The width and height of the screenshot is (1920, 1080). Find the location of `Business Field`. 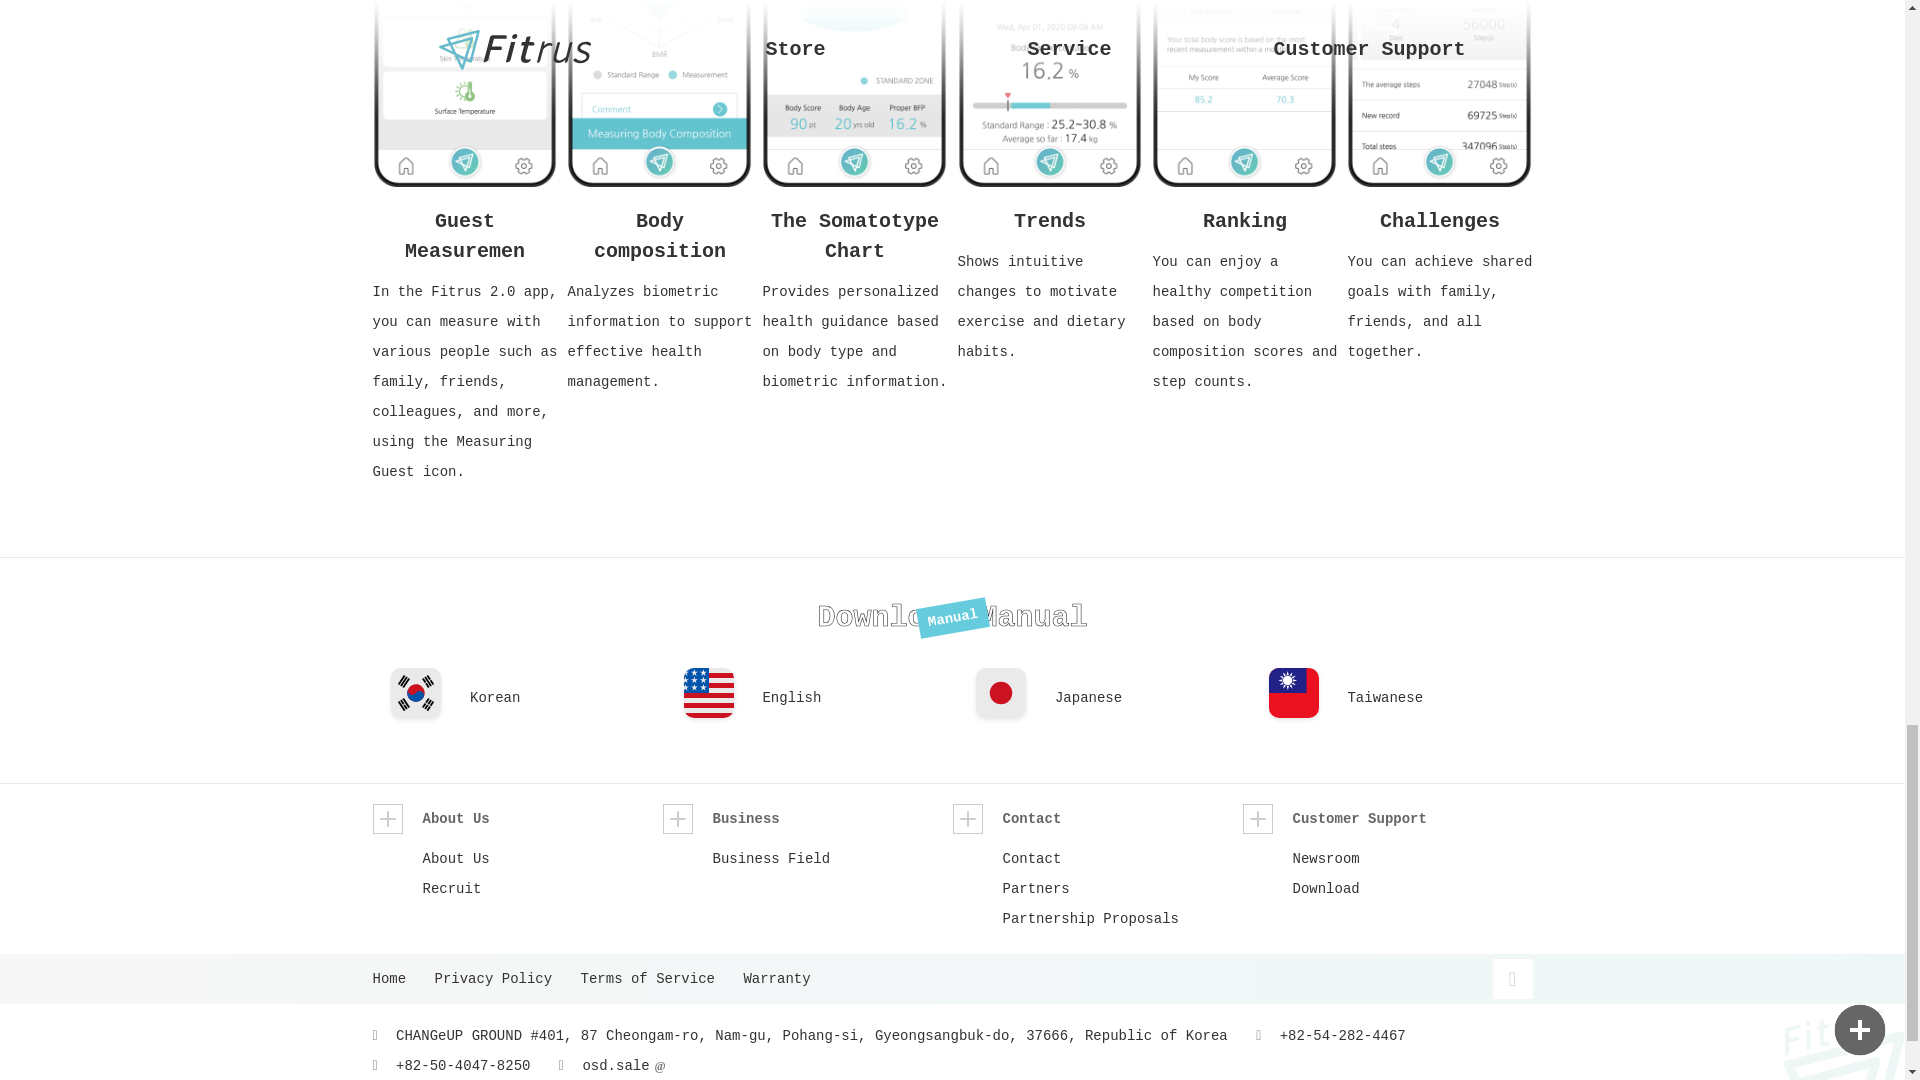

Business Field is located at coordinates (832, 858).